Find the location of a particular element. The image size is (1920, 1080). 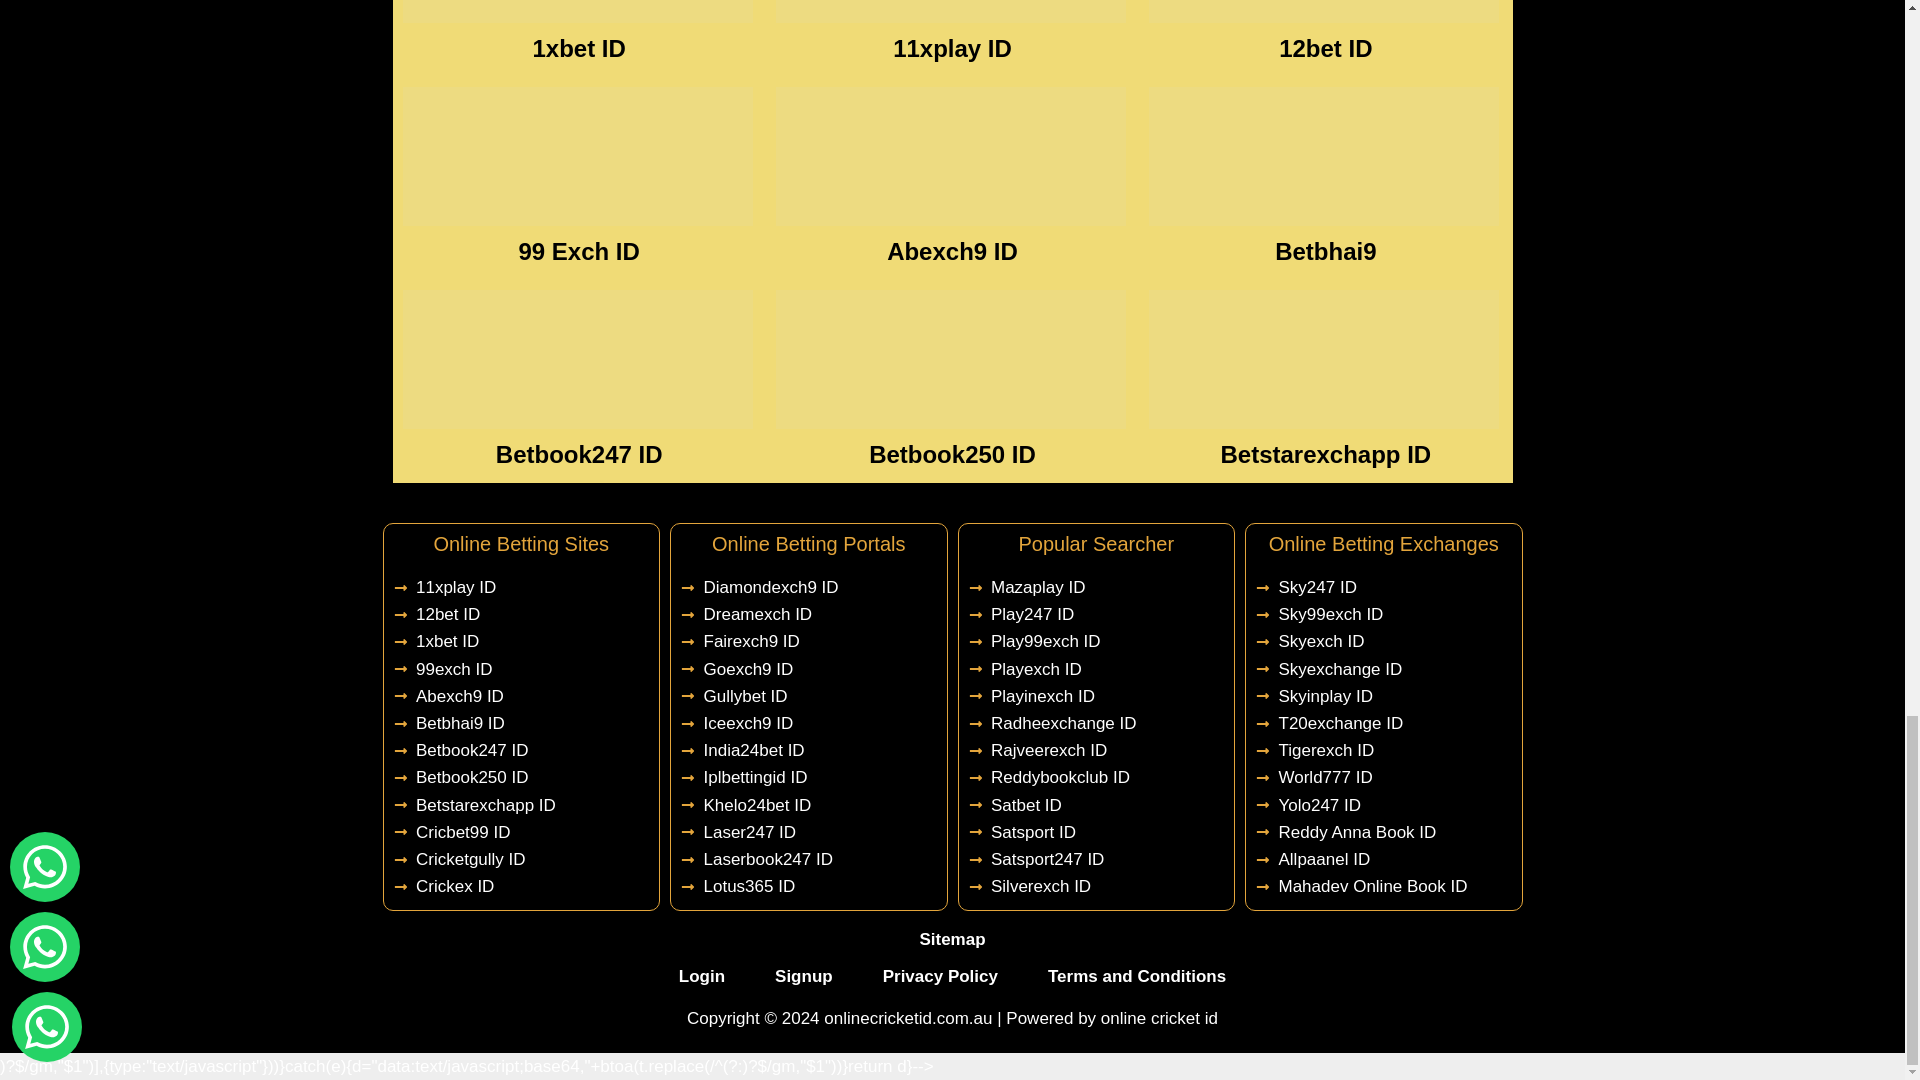

11xplay ID is located at coordinates (952, 48).